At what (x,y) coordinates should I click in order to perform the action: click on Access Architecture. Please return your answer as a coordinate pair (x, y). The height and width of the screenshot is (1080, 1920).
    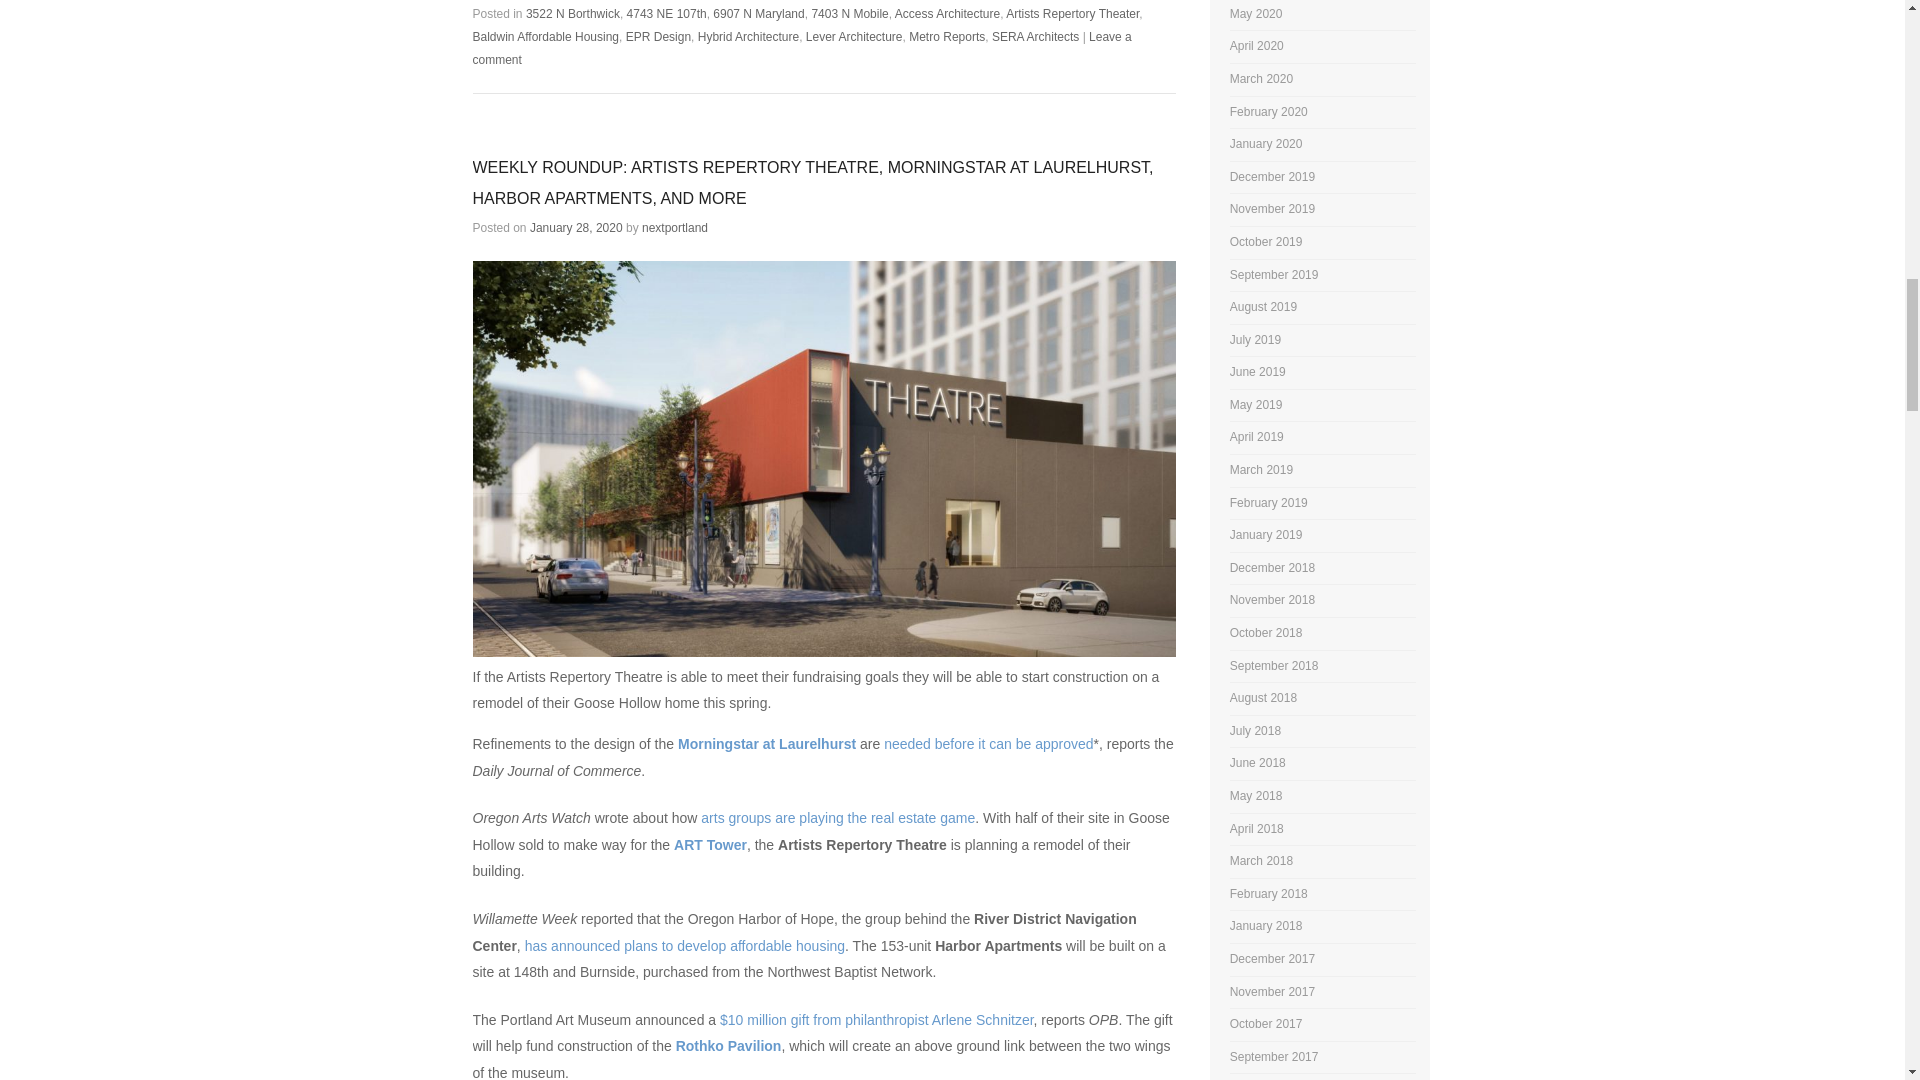
    Looking at the image, I should click on (947, 13).